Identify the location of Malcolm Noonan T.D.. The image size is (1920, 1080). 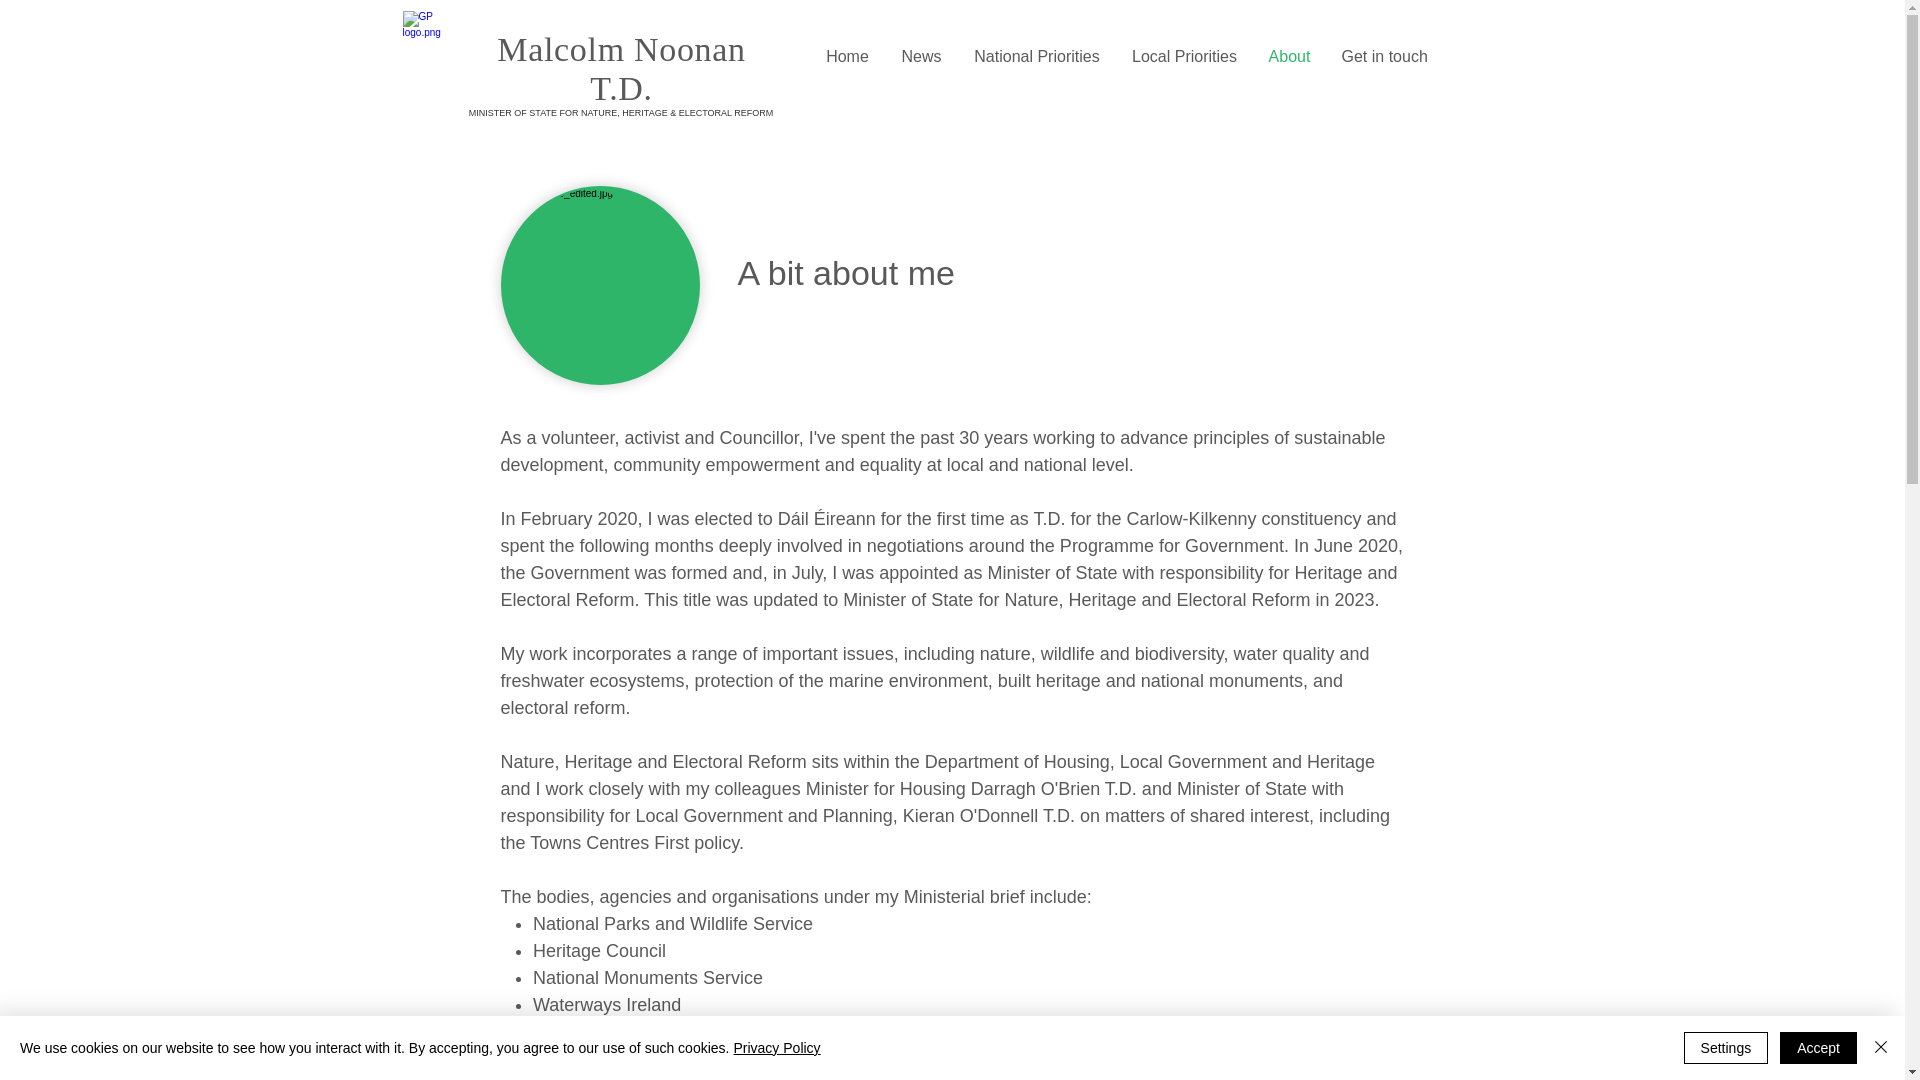
(620, 68).